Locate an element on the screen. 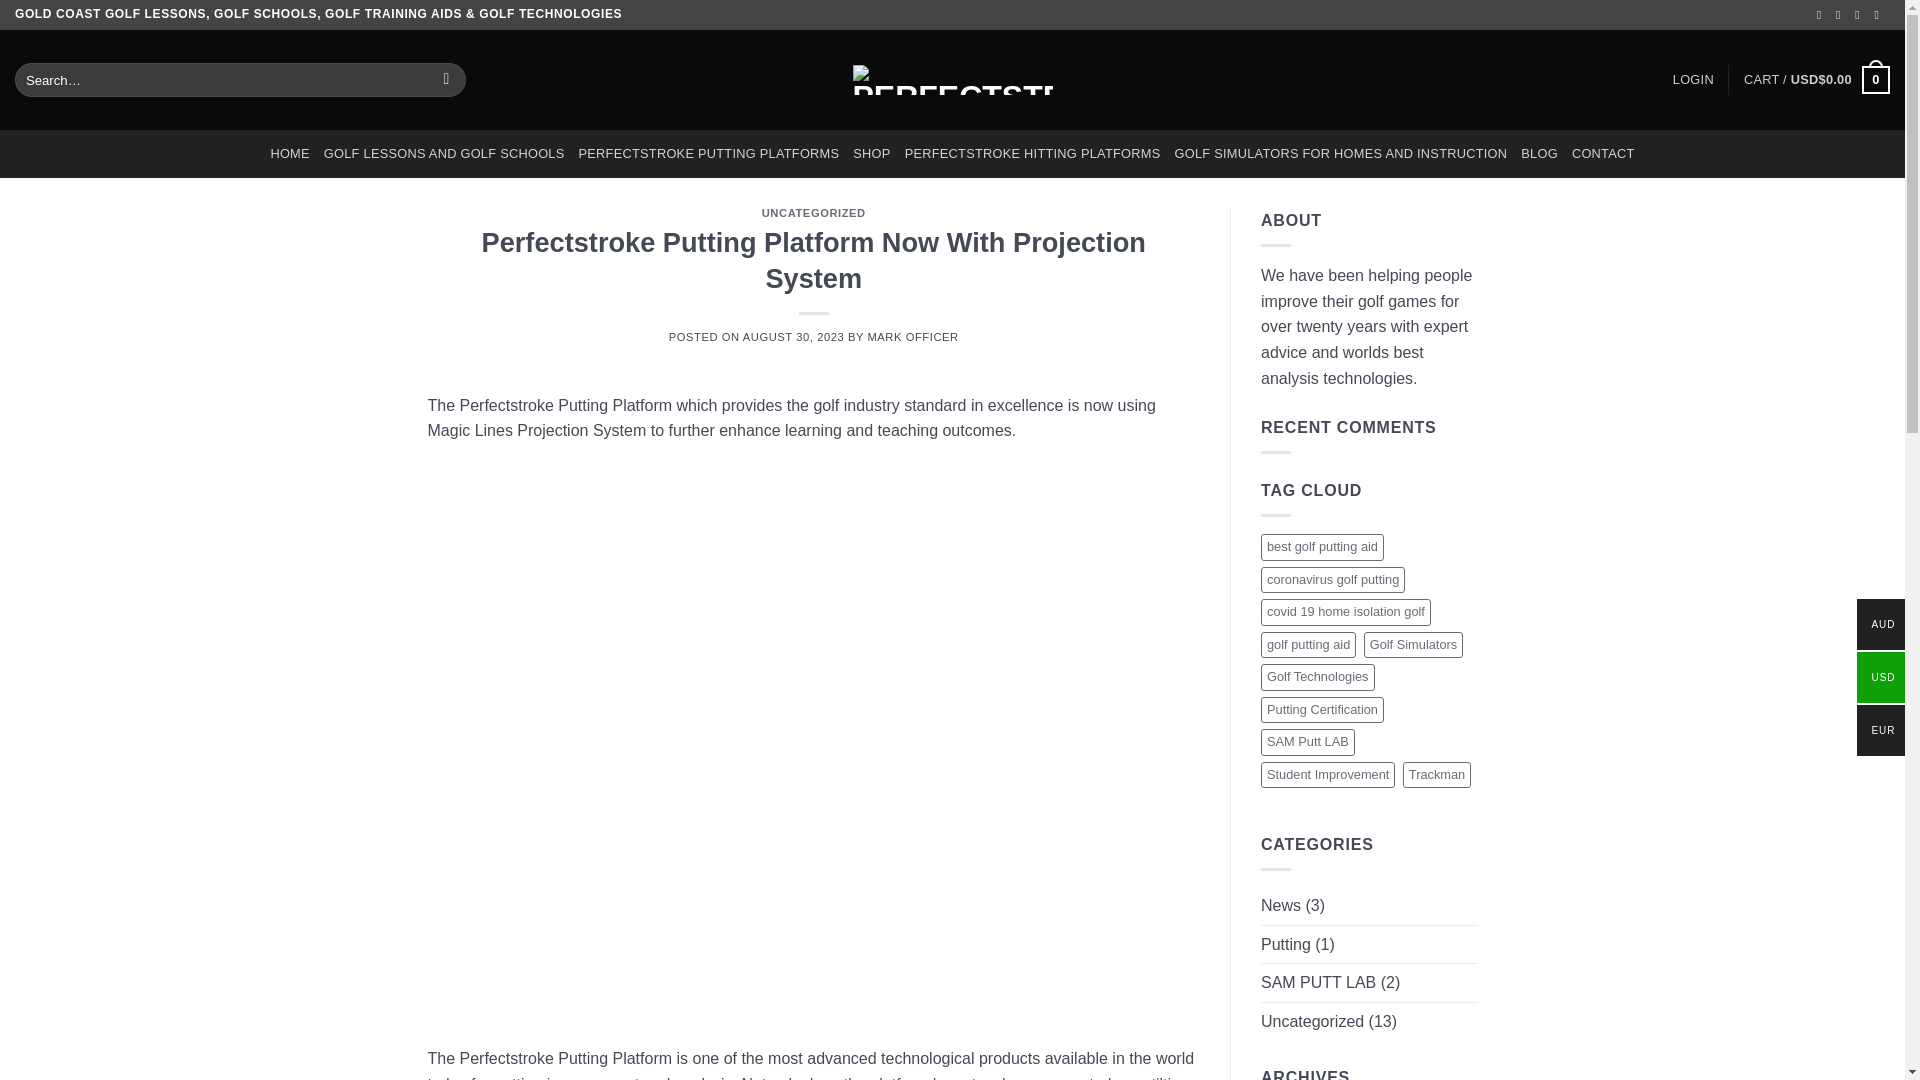  MARK OFFICER is located at coordinates (912, 336).